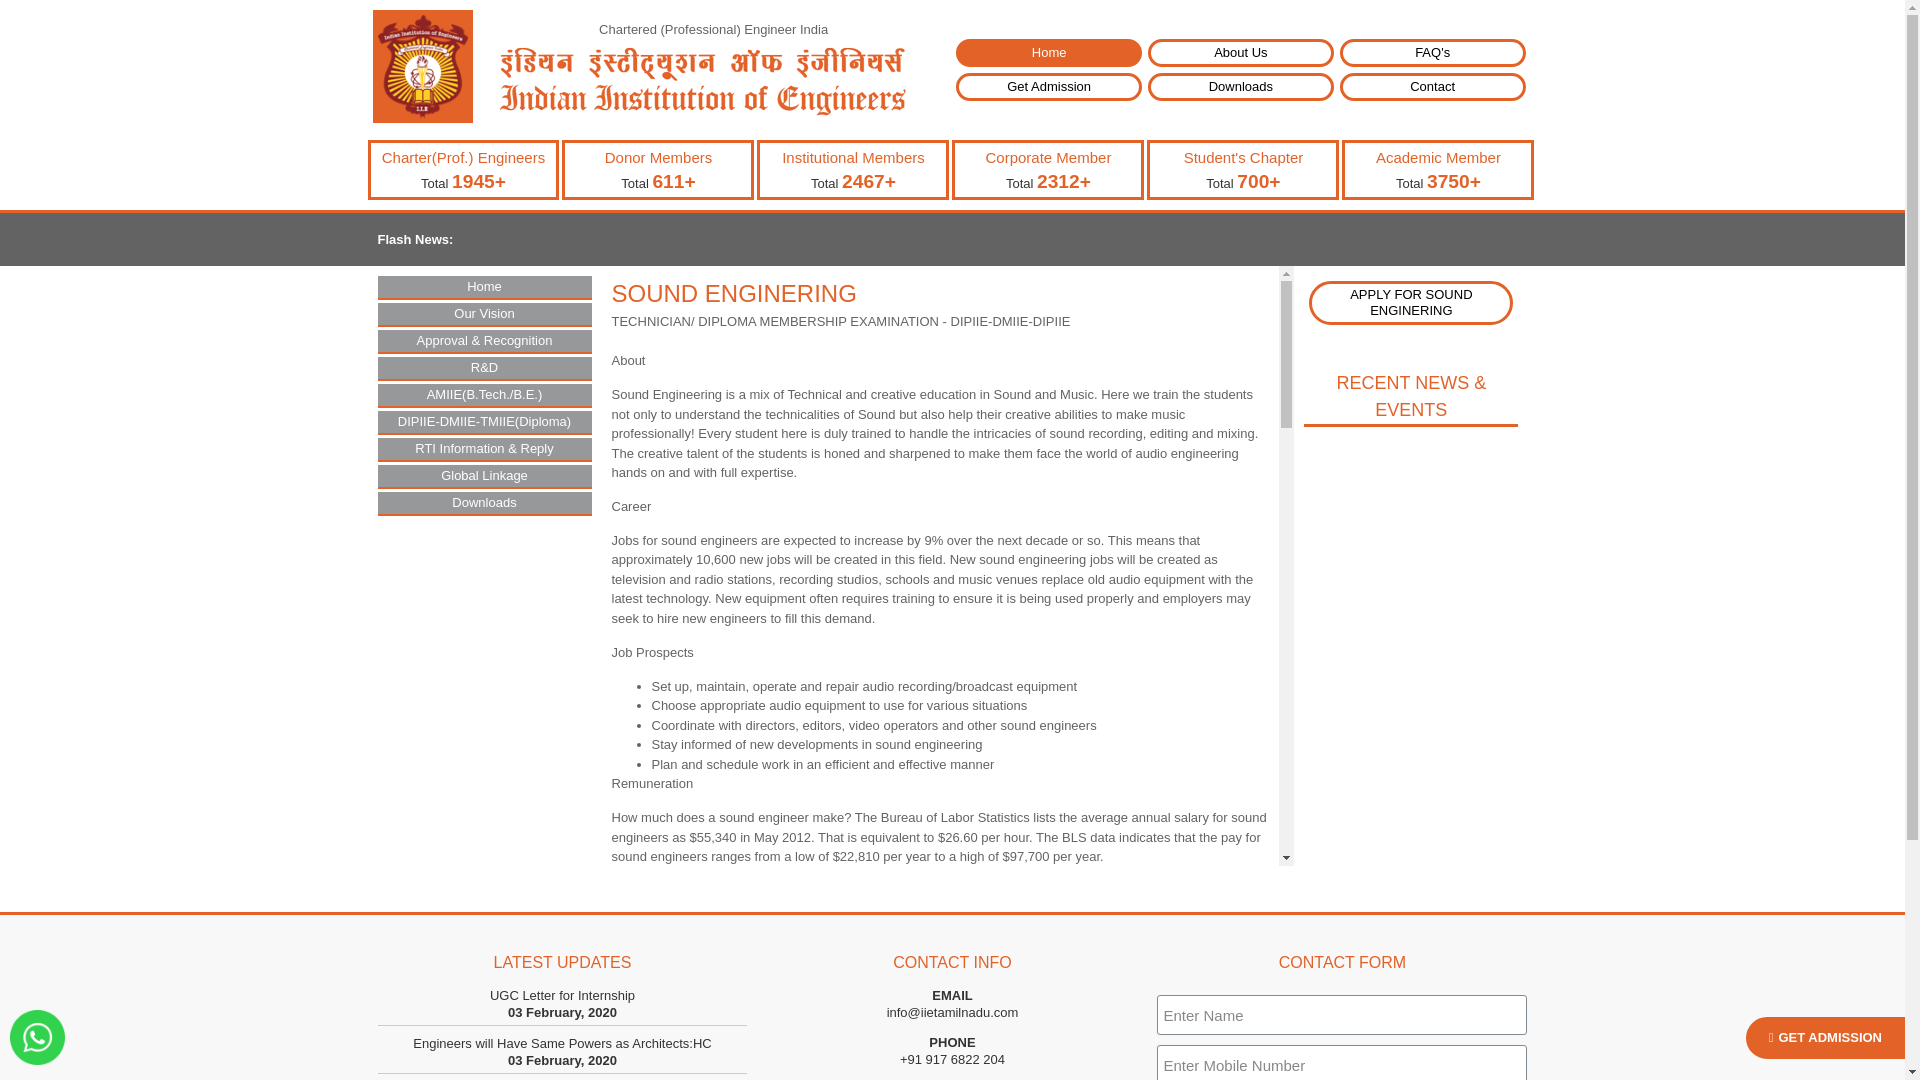 The image size is (1920, 1080). I want to click on Home, so click(1049, 52).